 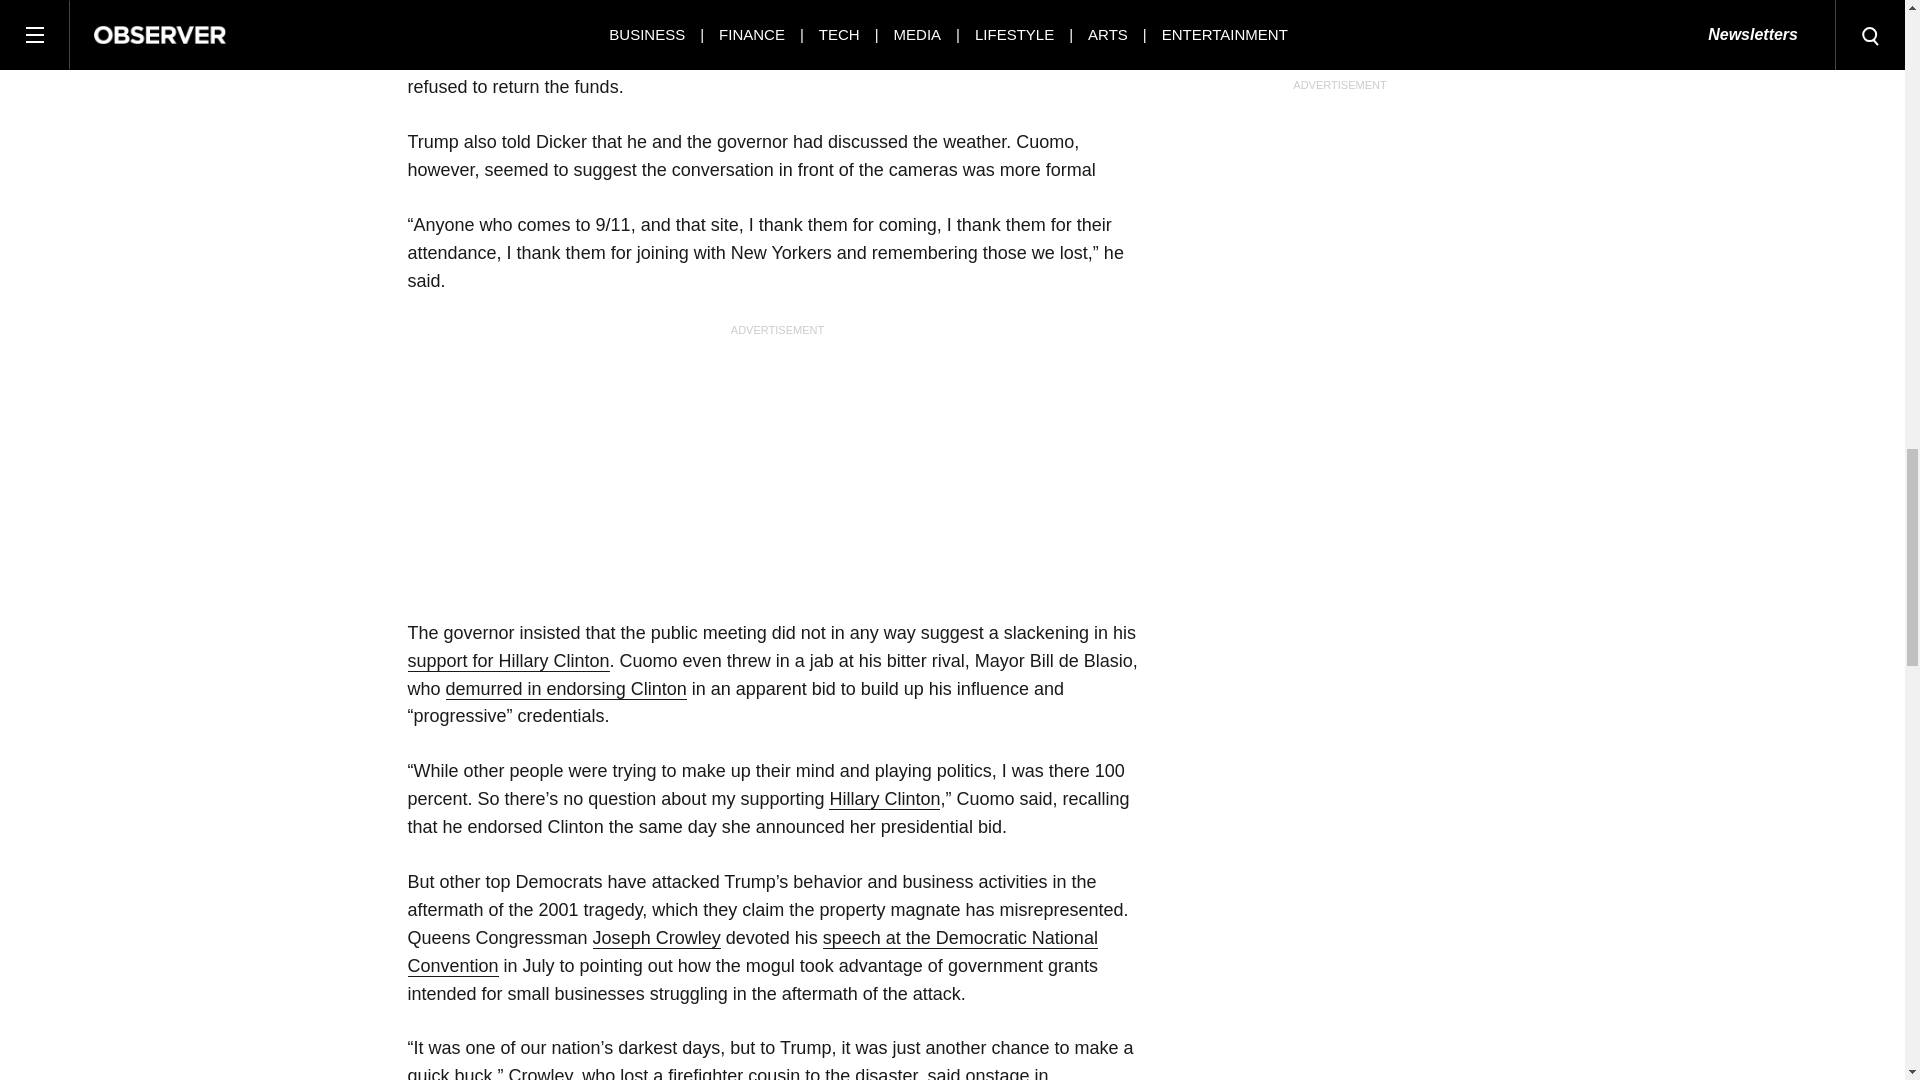 I want to click on Hillary Clinton, so click(x=884, y=800).